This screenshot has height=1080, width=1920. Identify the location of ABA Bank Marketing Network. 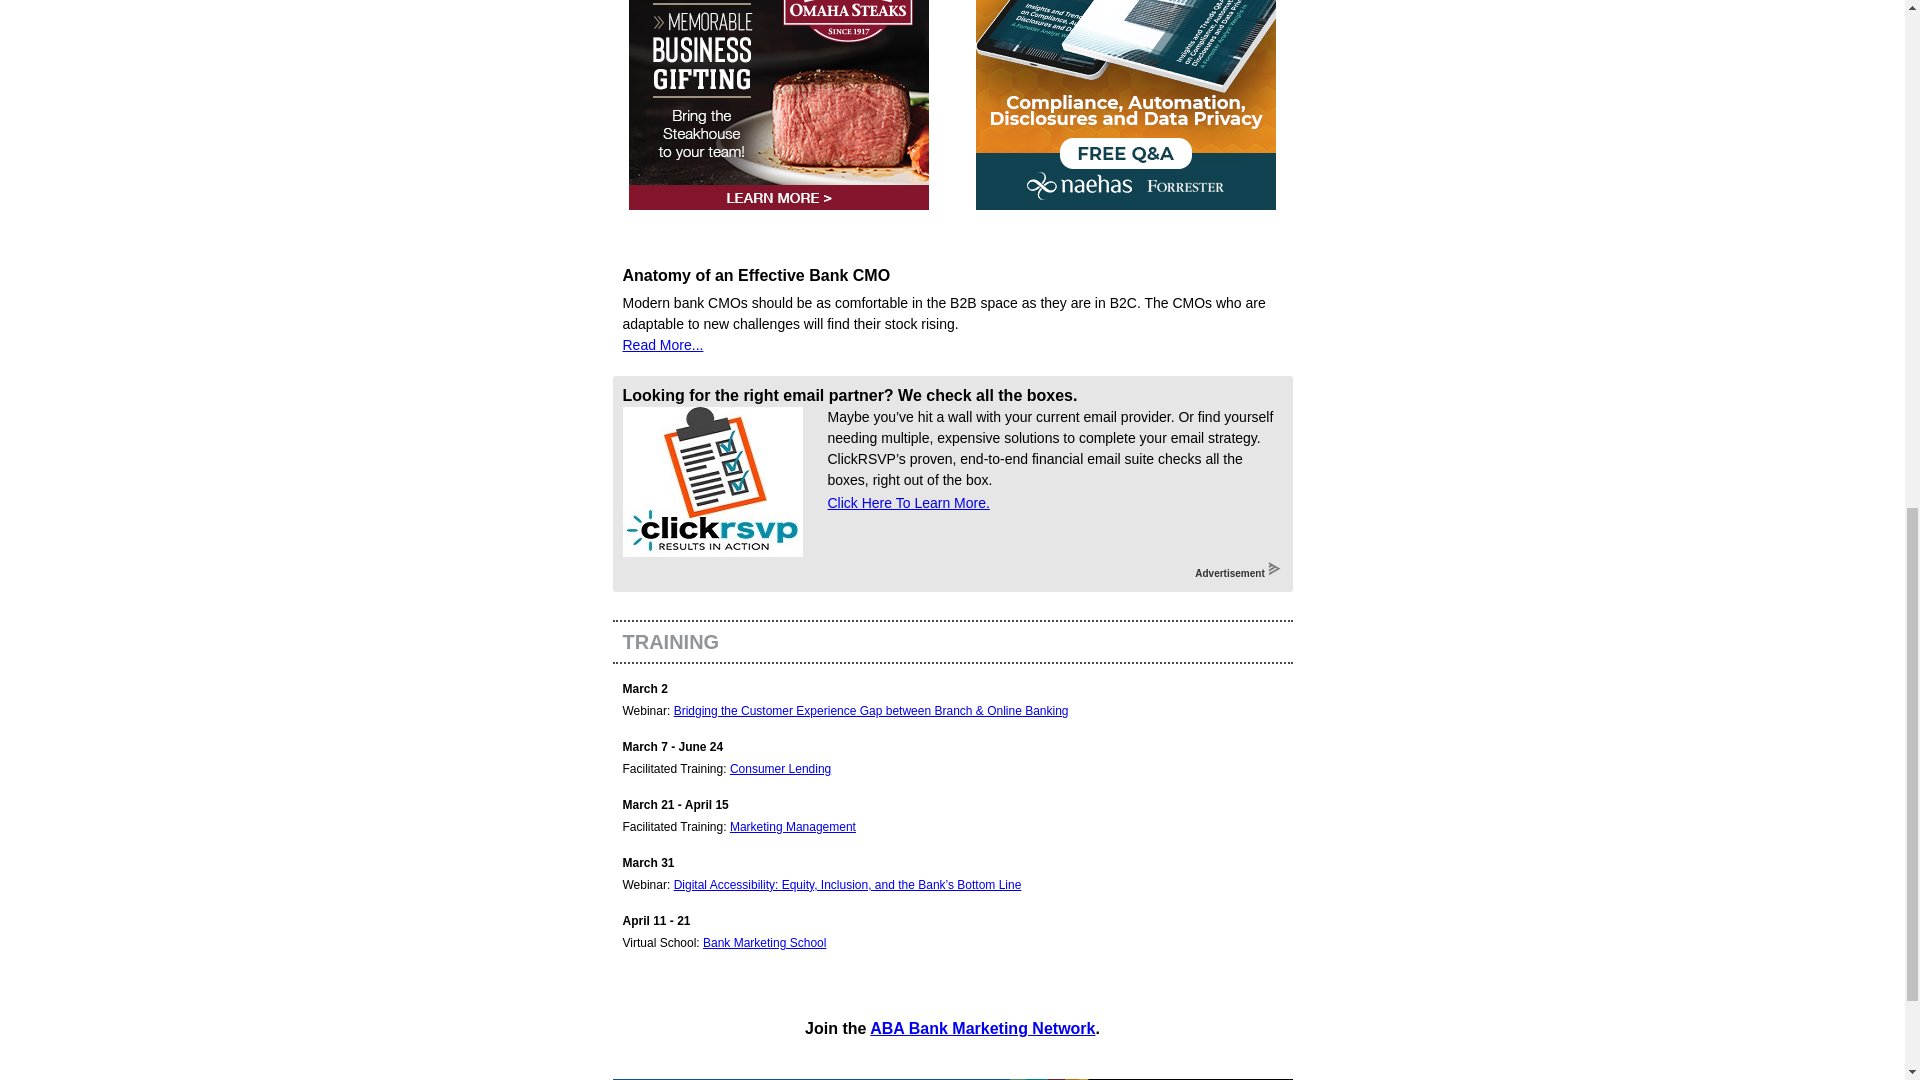
(982, 1028).